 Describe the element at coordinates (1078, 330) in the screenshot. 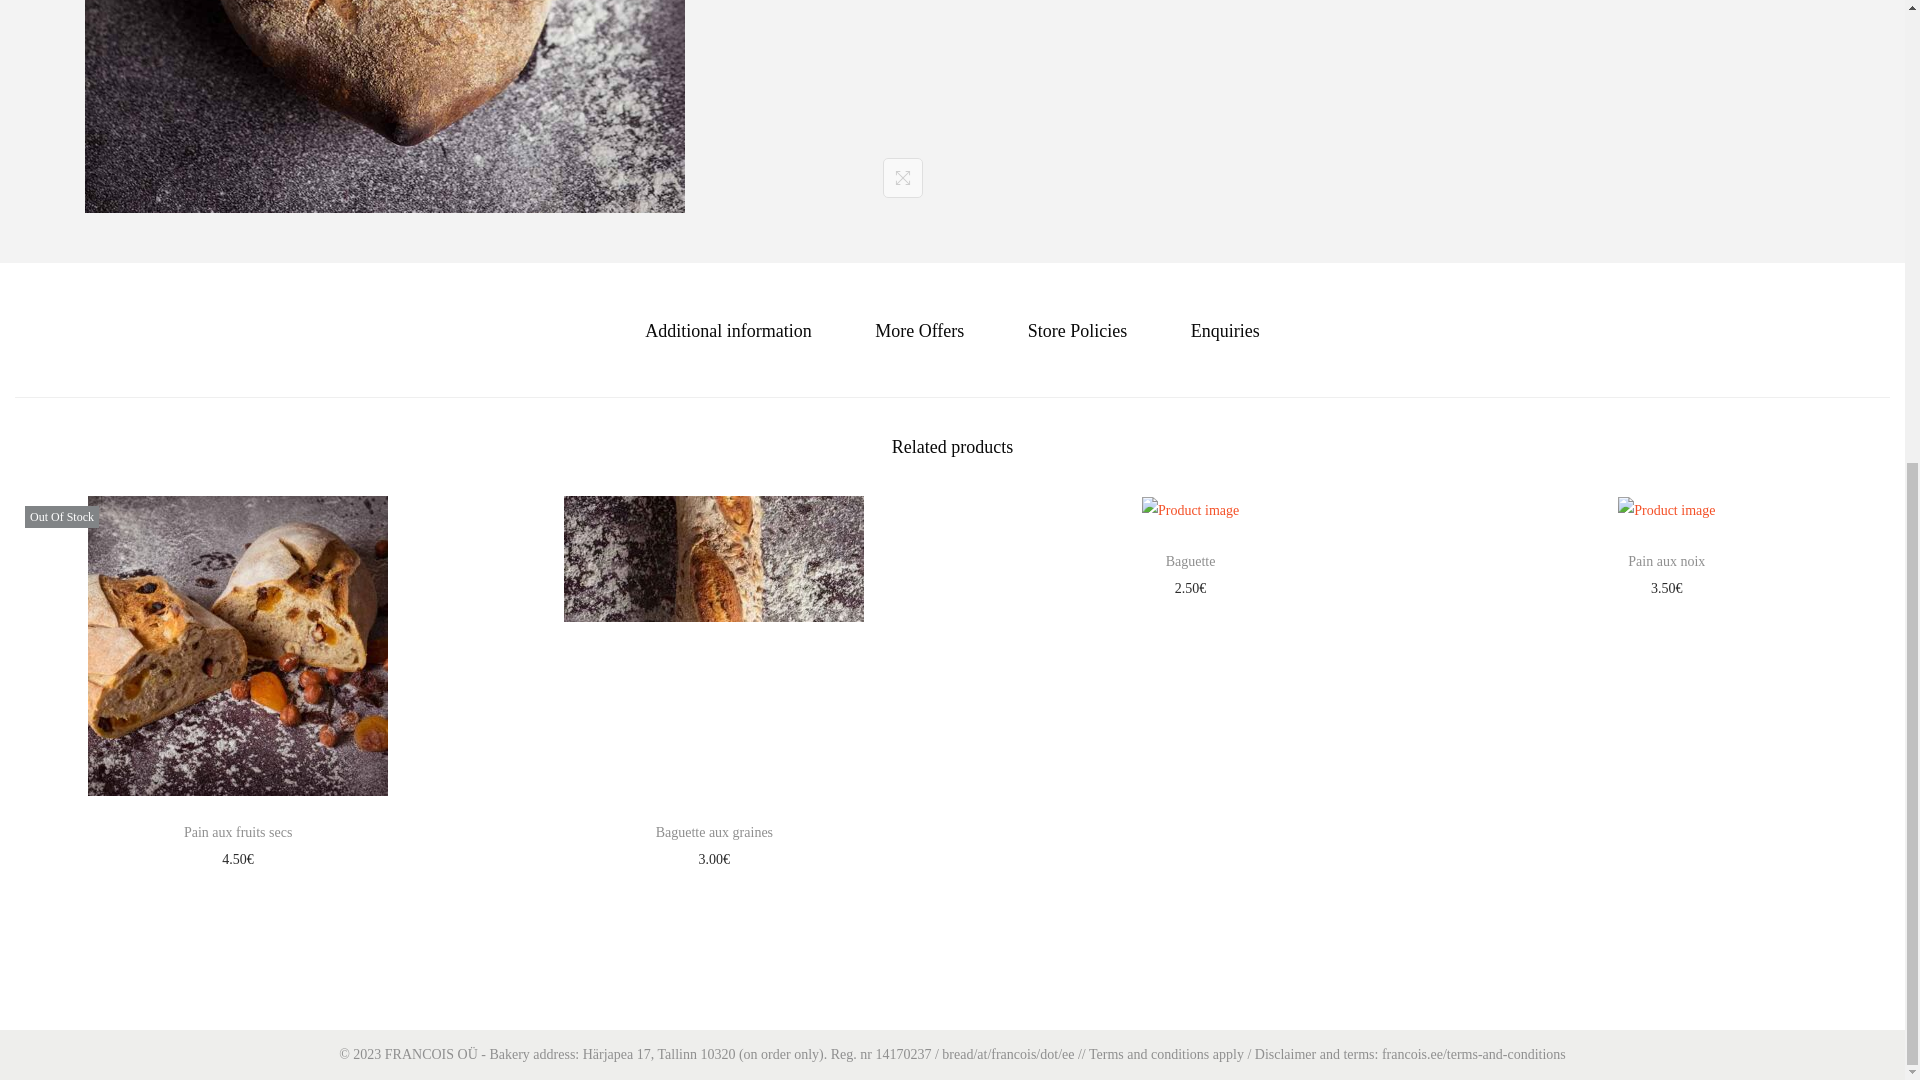

I see `Store Policies` at that location.